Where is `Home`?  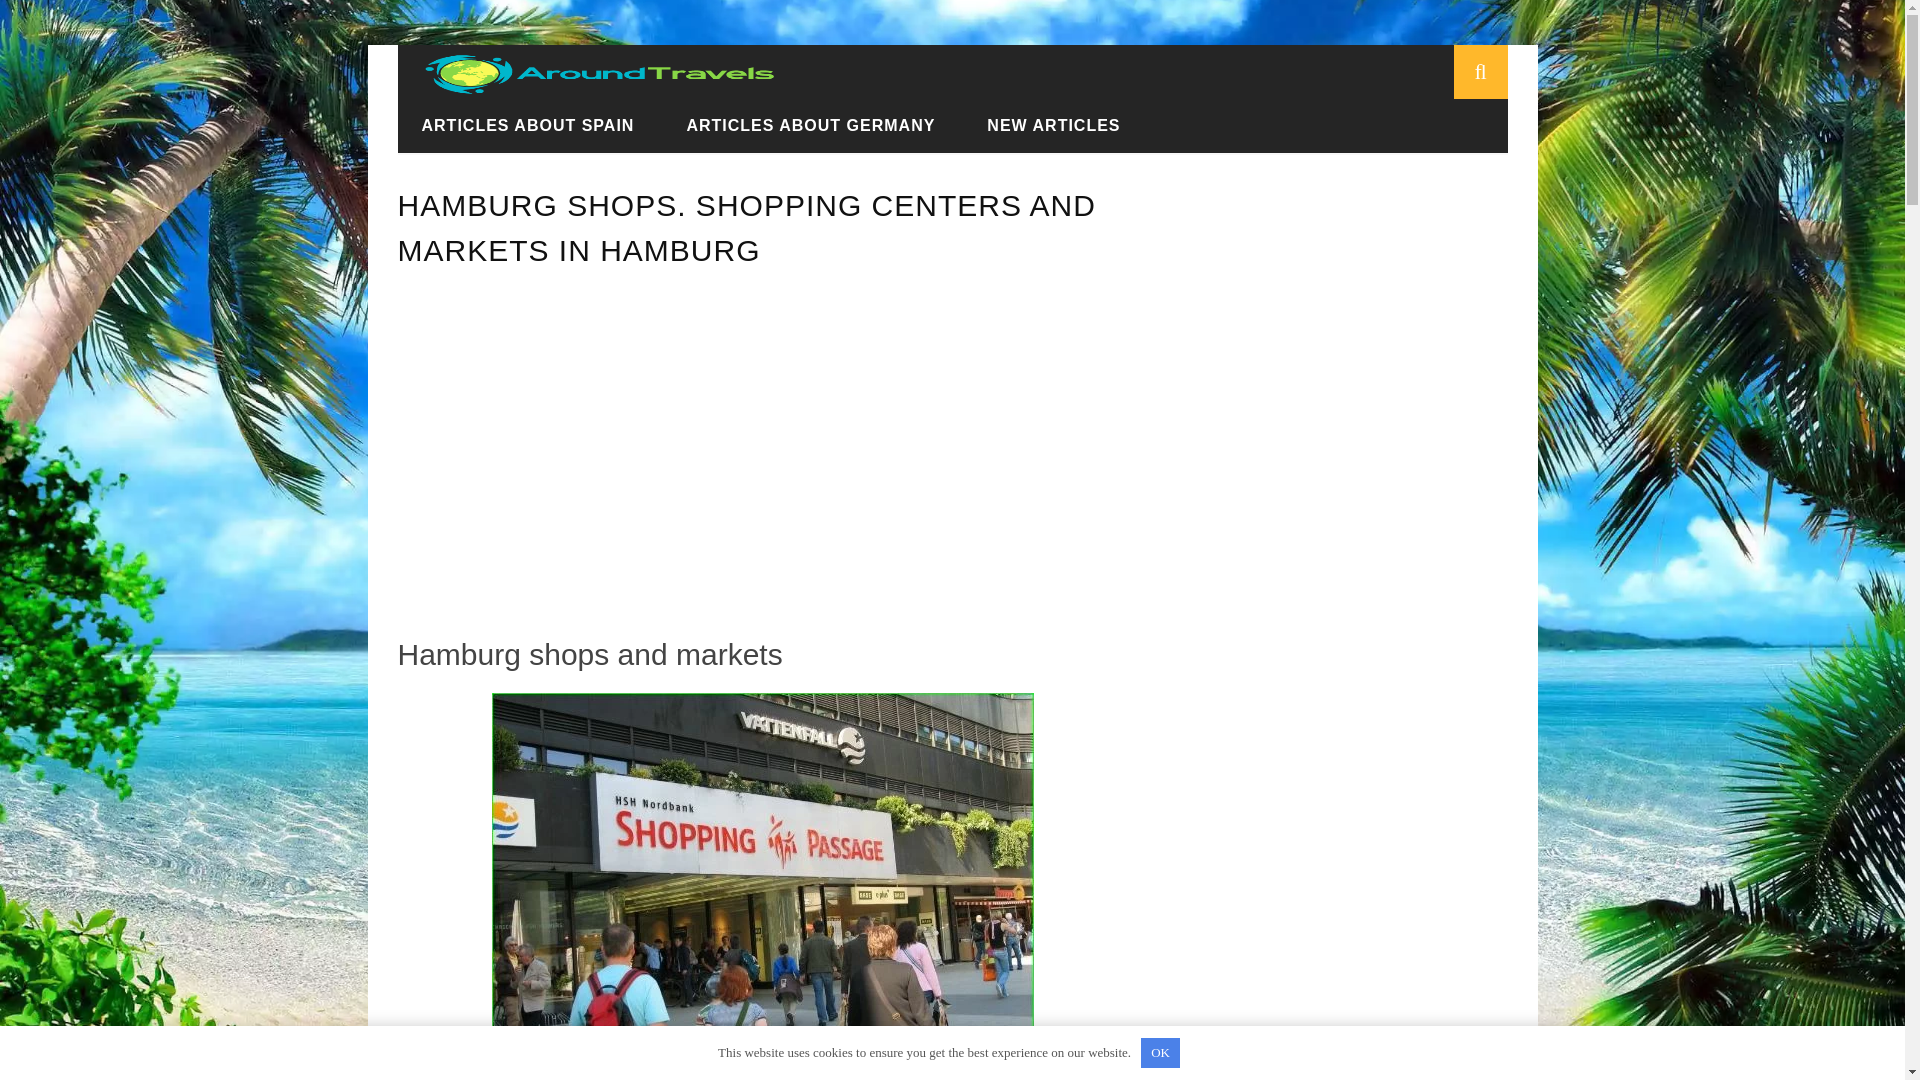 Home is located at coordinates (453, 126).